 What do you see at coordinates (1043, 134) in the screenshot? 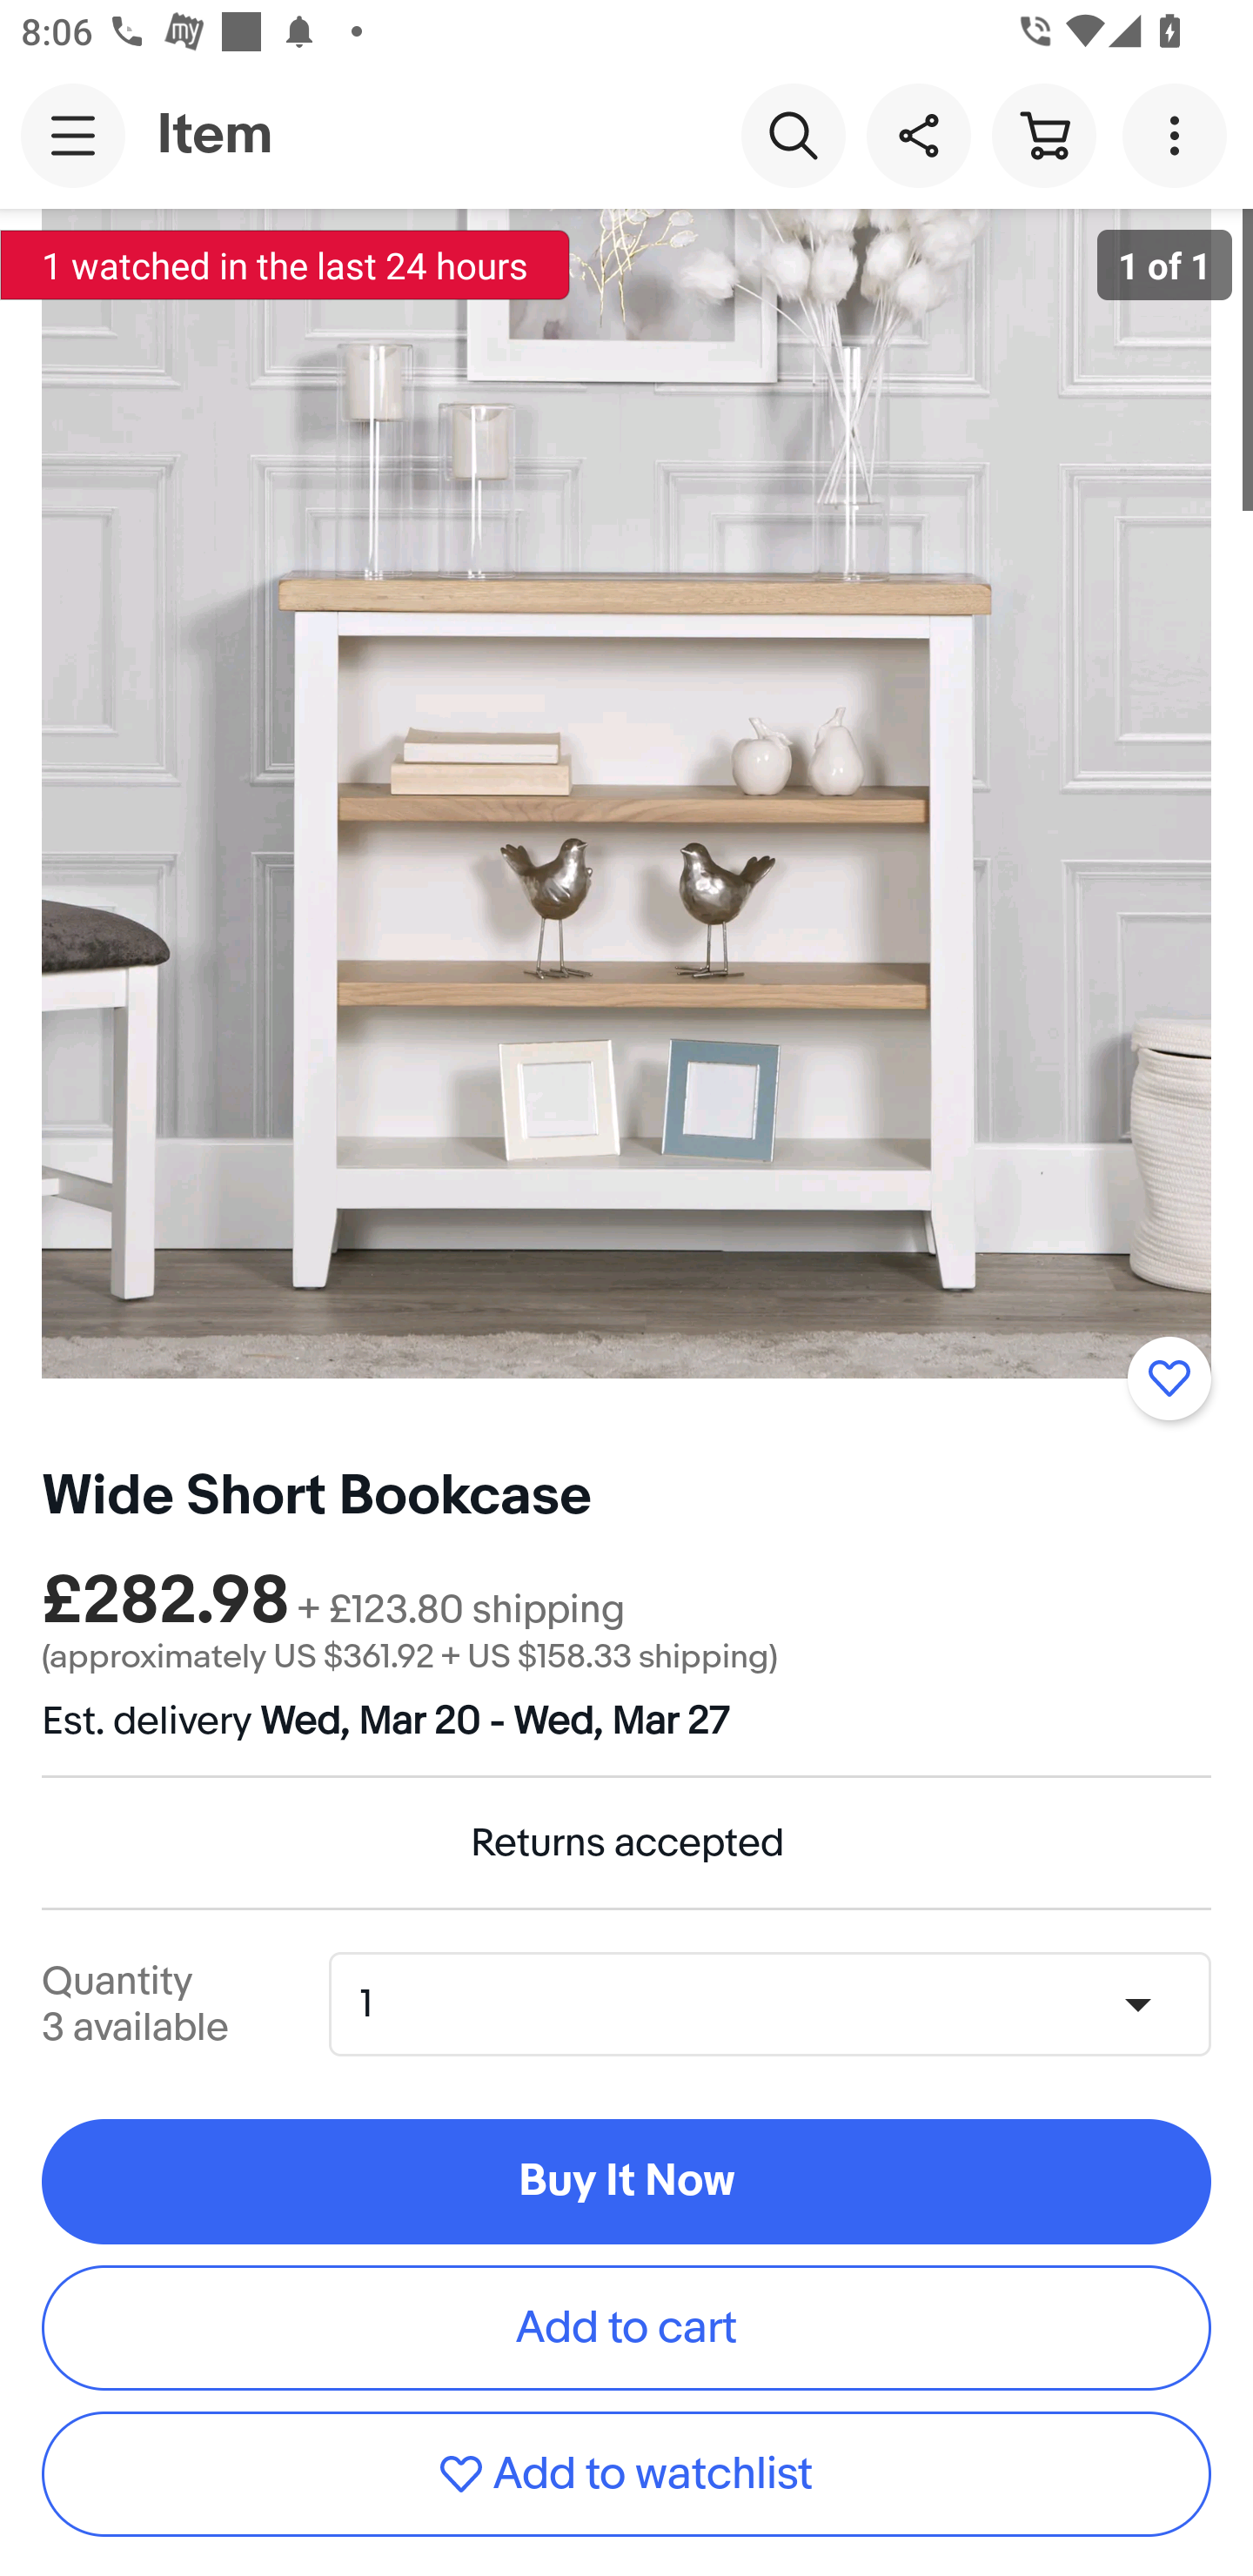
I see `Cart button shopping cart` at bounding box center [1043, 134].